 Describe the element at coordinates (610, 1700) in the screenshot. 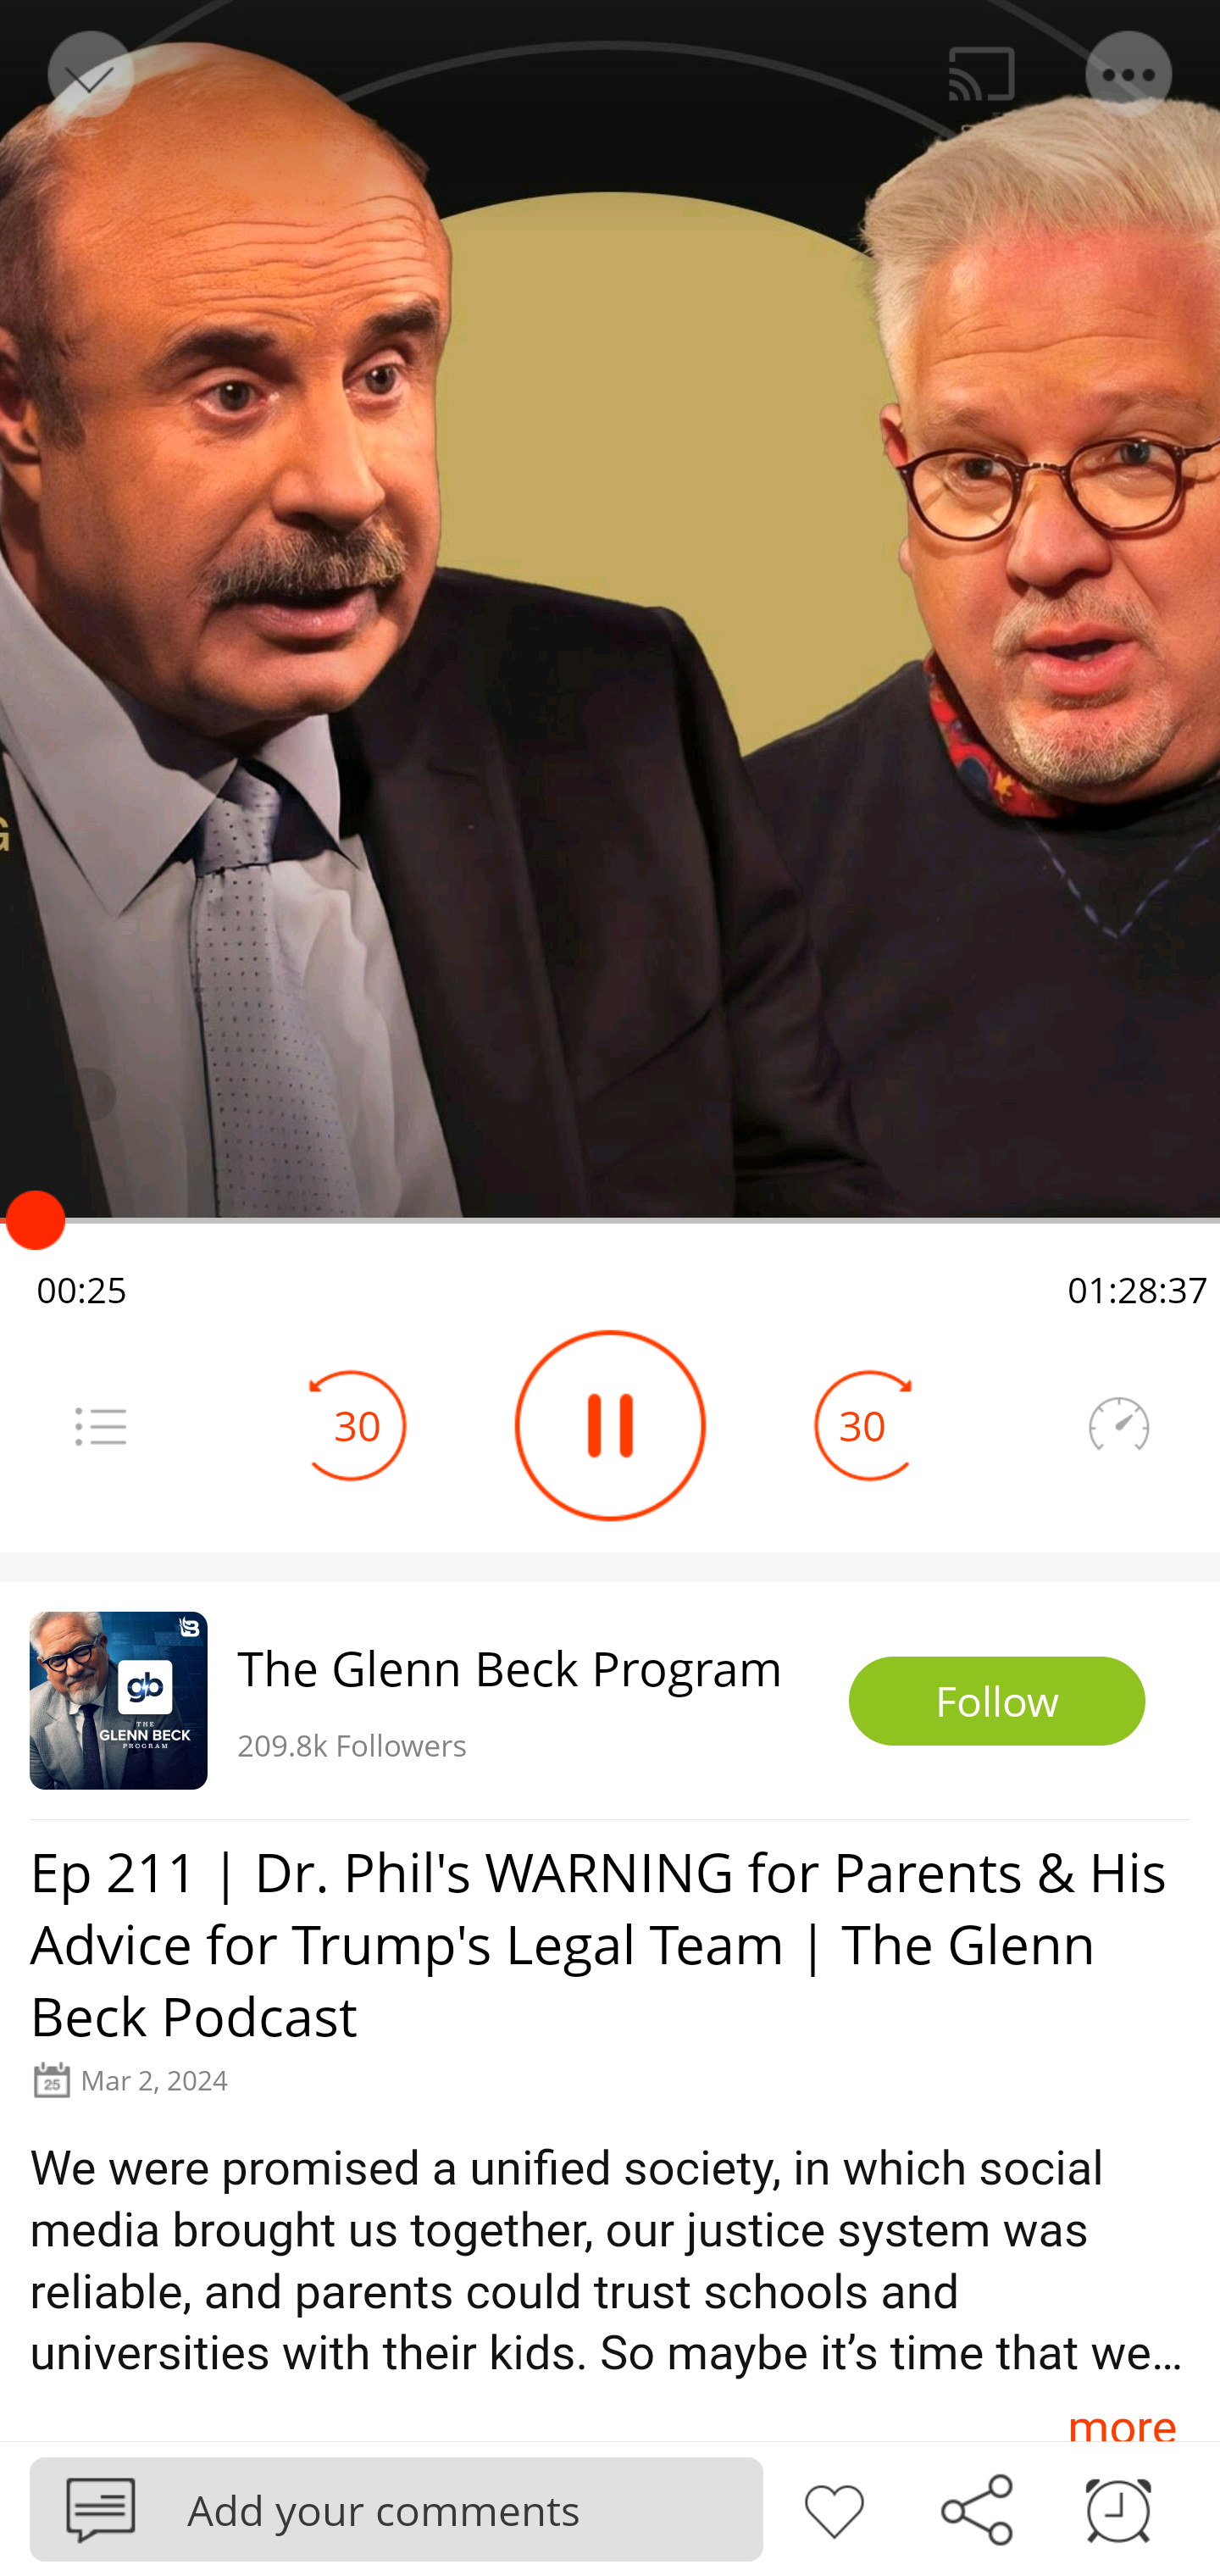

I see `The Glenn Beck Program 209.8k Followers Follow` at that location.